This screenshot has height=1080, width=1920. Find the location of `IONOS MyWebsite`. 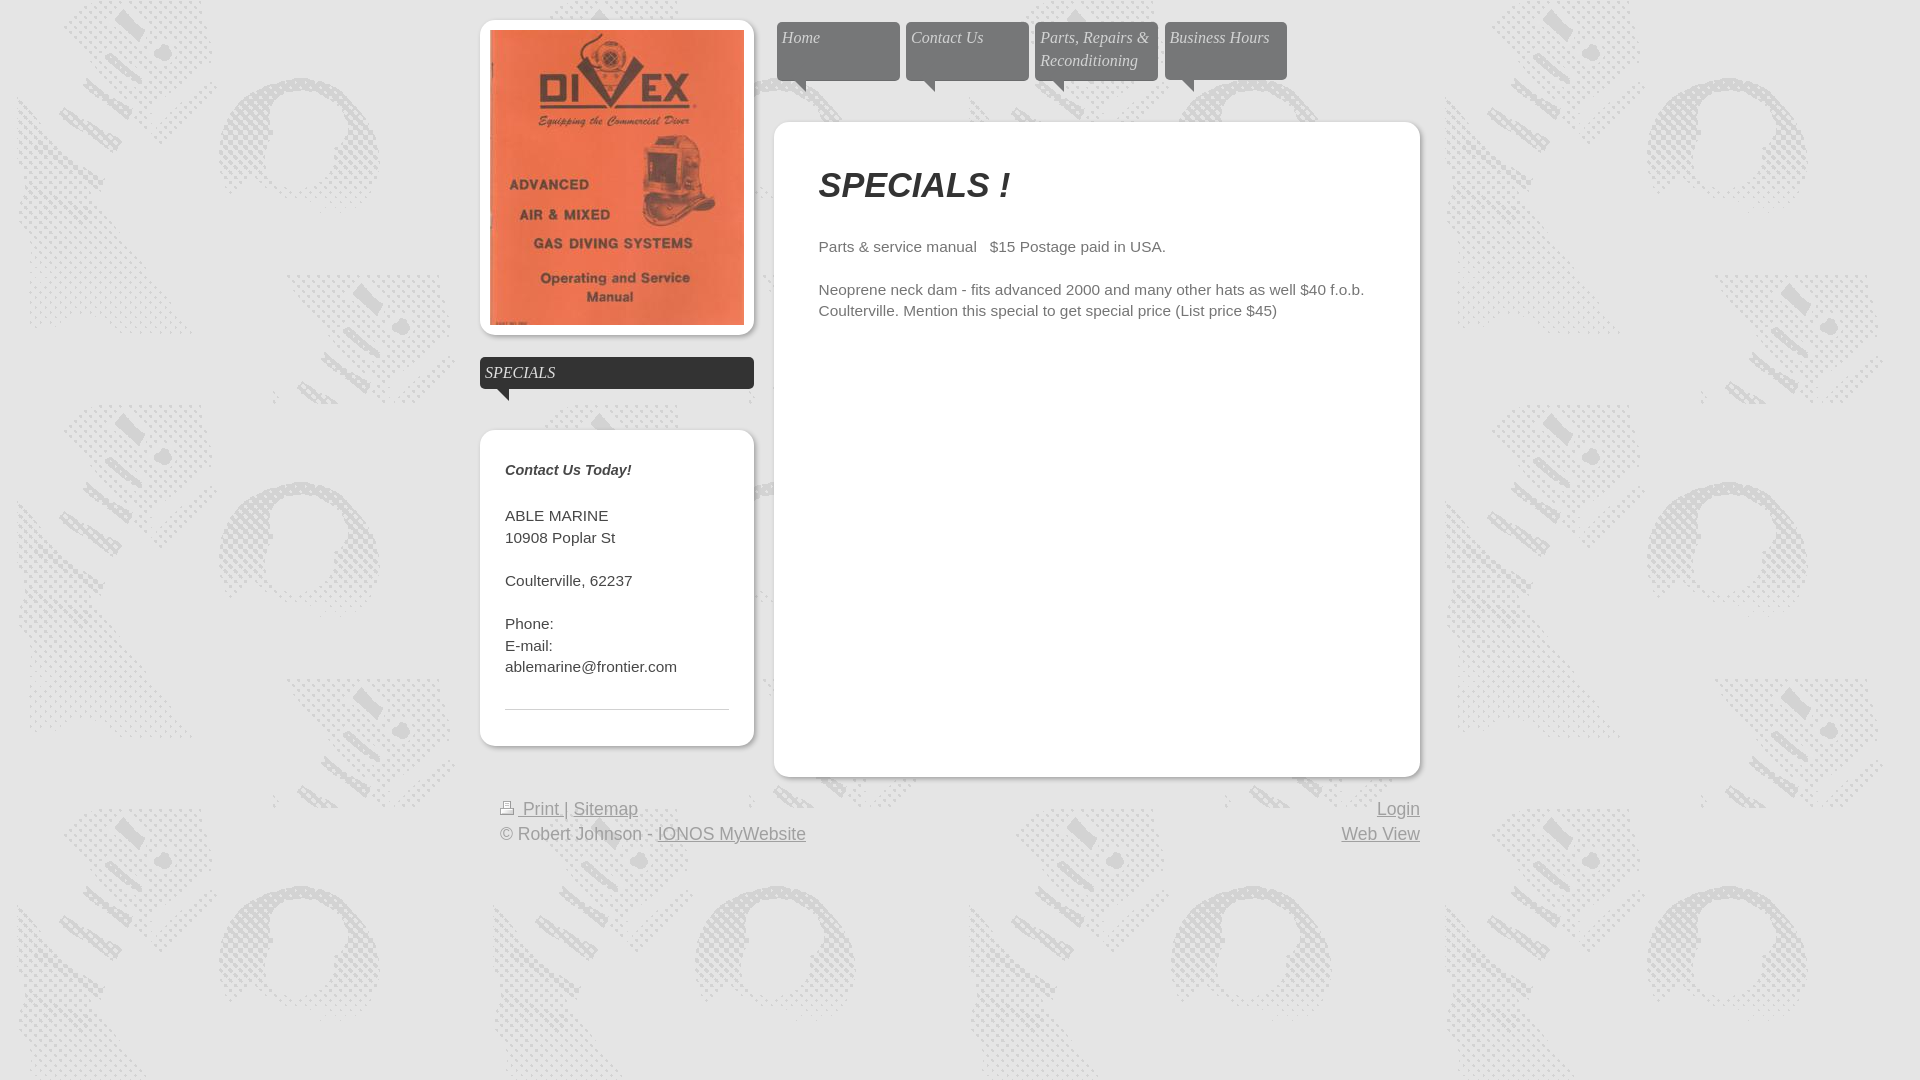

IONOS MyWebsite is located at coordinates (732, 834).